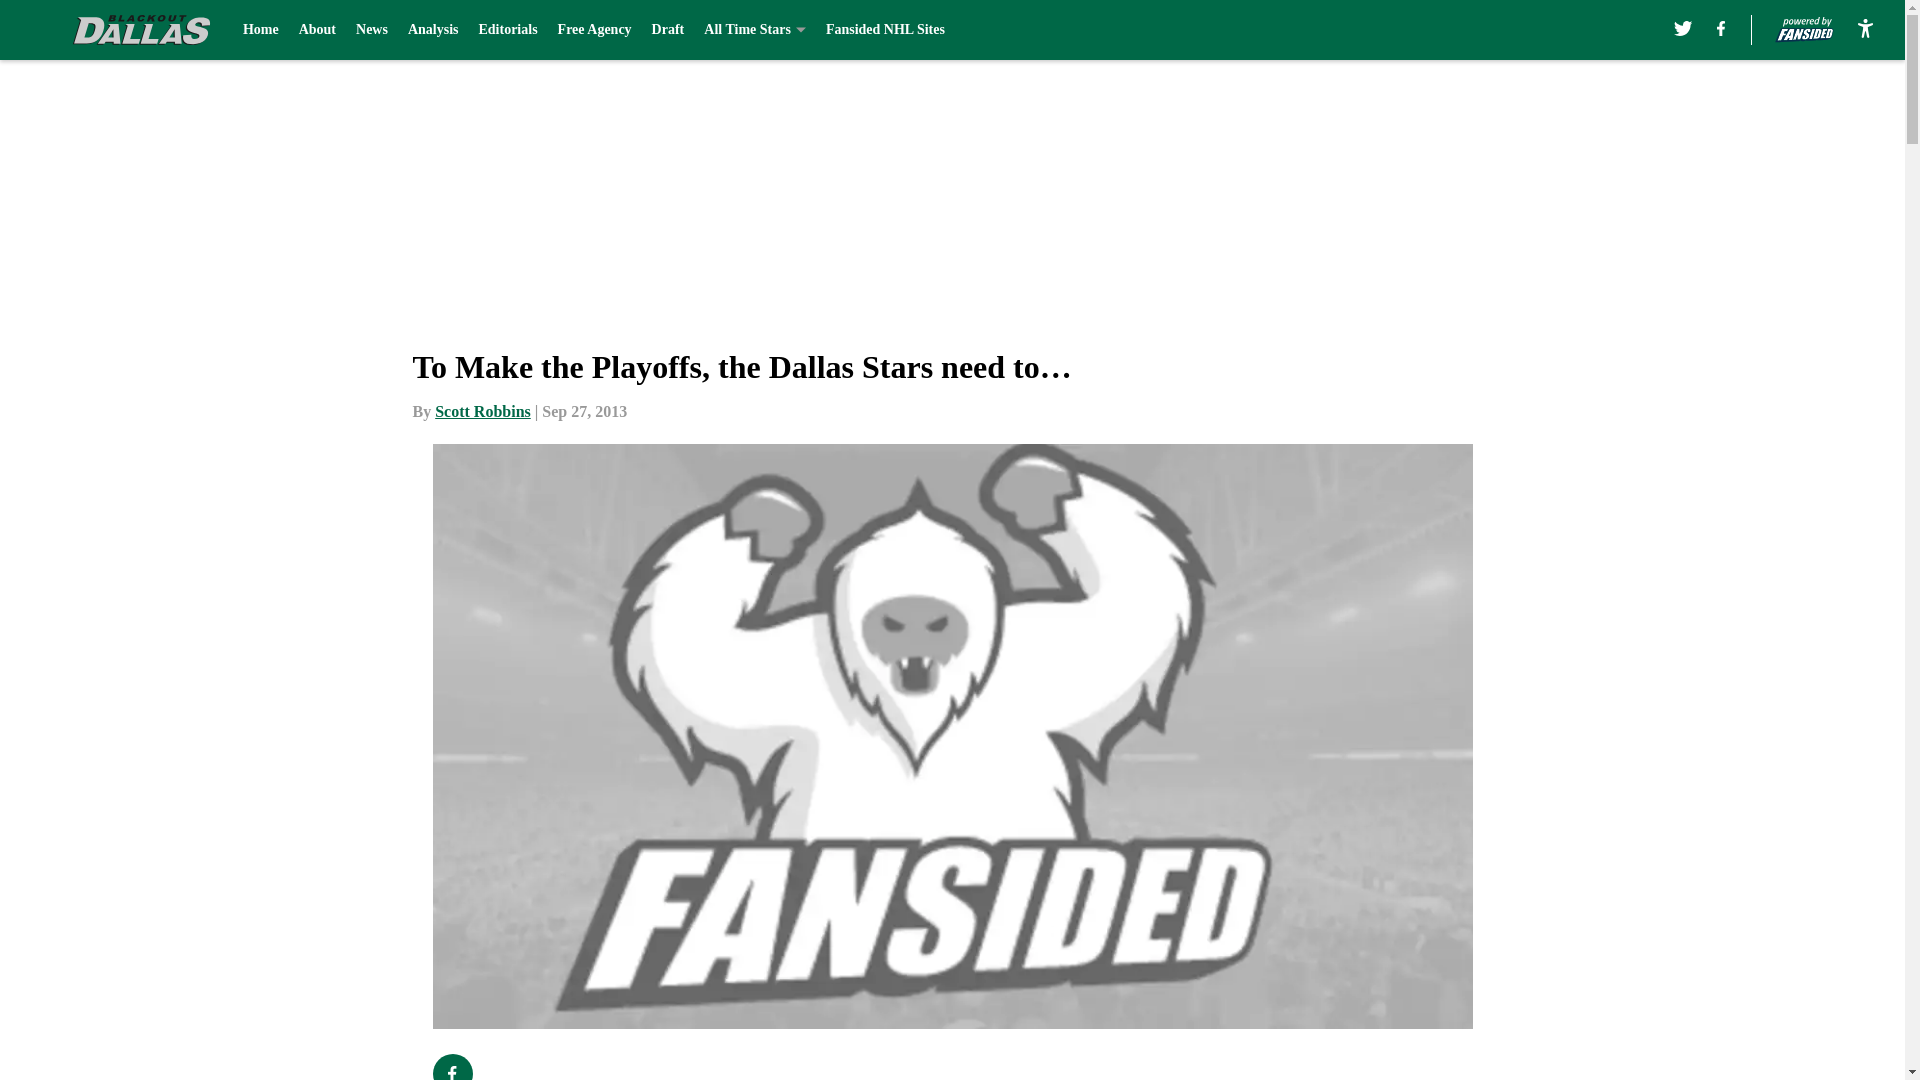  Describe the element at coordinates (483, 411) in the screenshot. I see `Scott Robbins` at that location.